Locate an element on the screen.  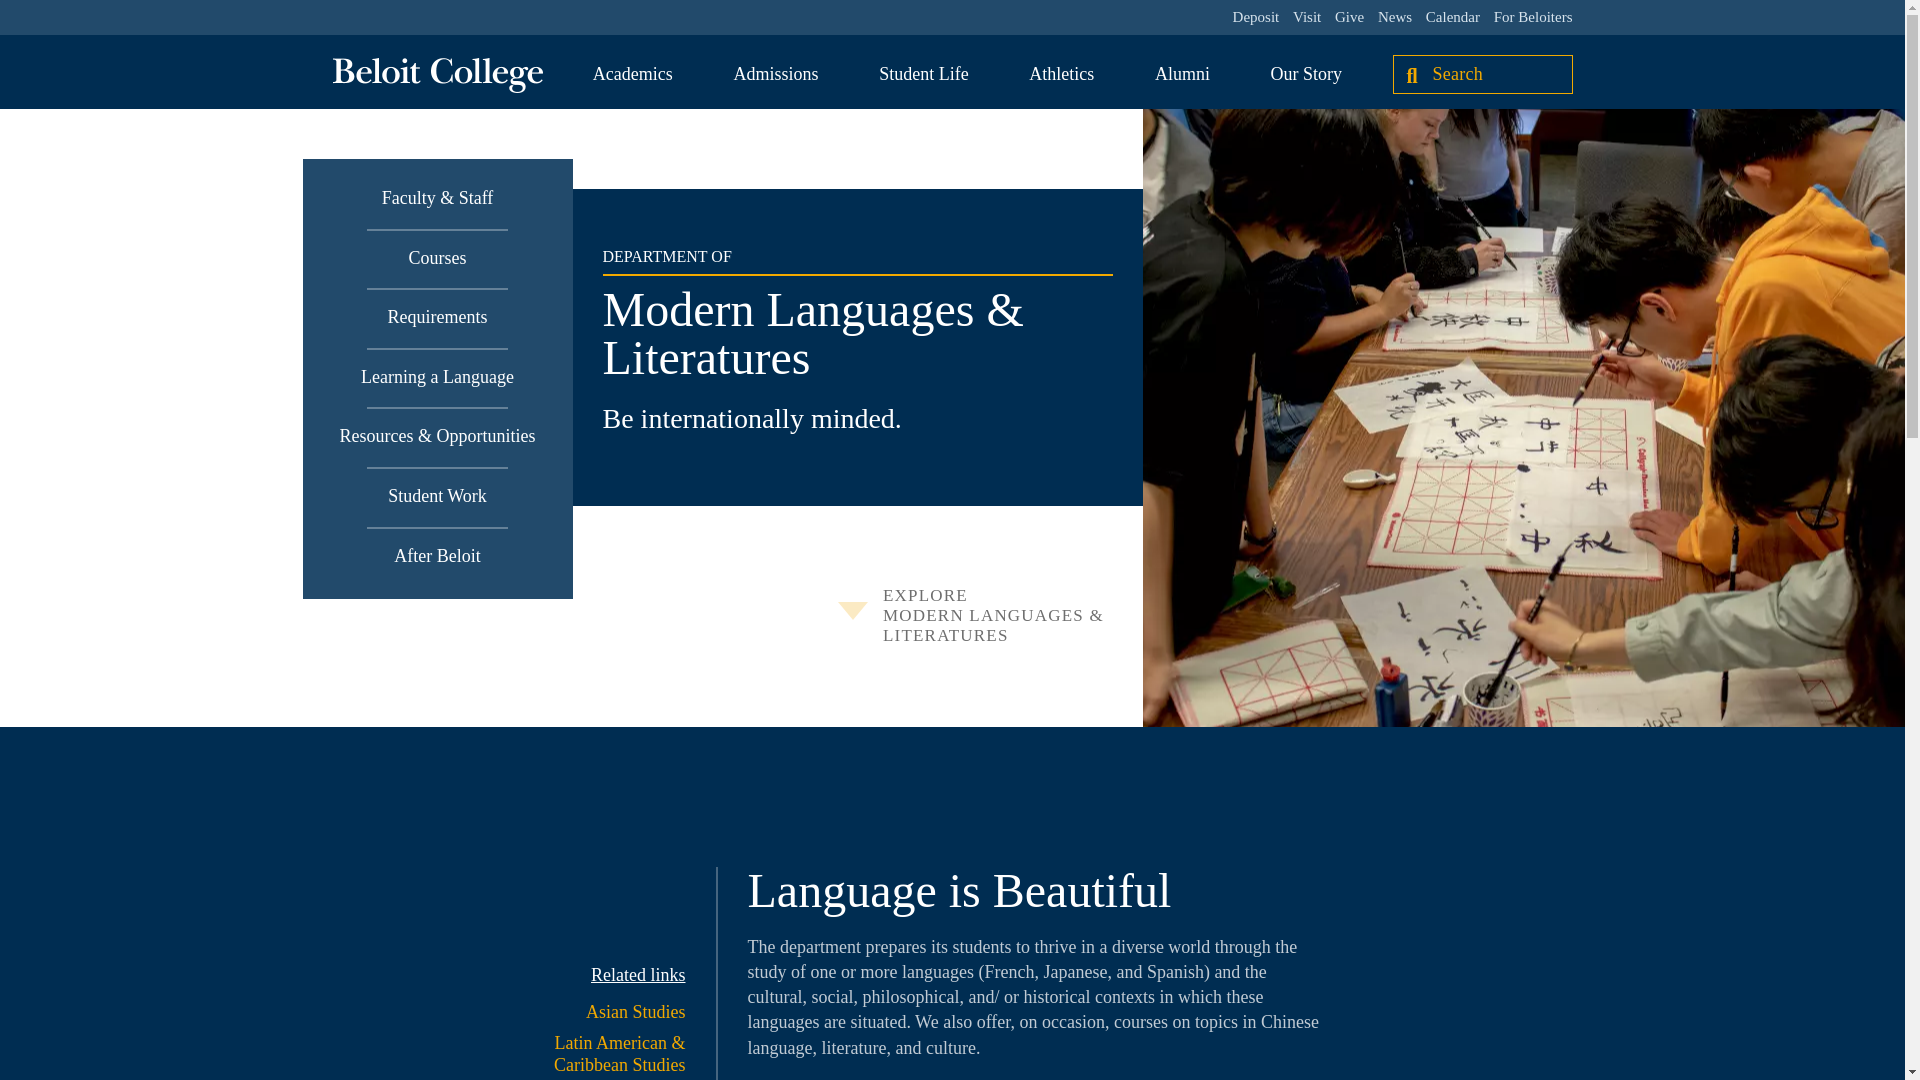
Student Work is located at coordinates (437, 497).